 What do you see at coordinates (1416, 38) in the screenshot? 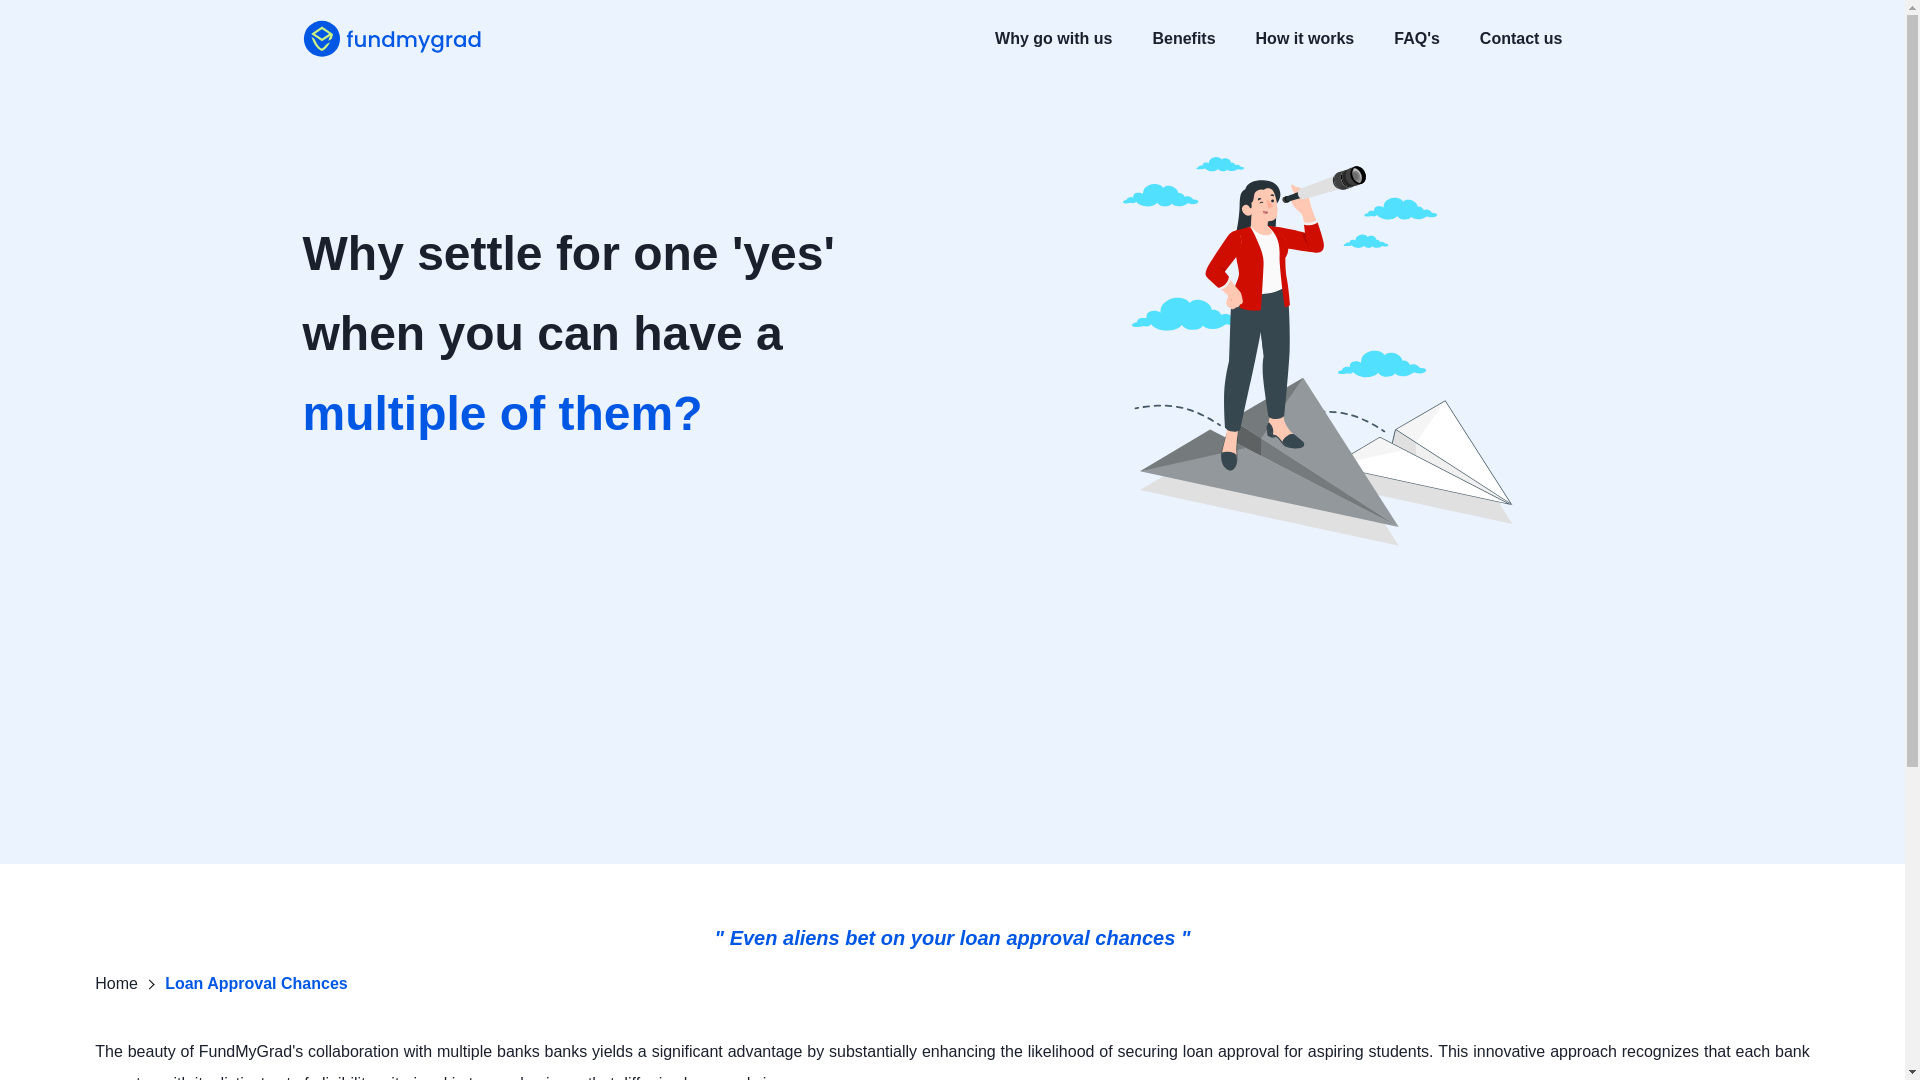
I see `FAQ's` at bounding box center [1416, 38].